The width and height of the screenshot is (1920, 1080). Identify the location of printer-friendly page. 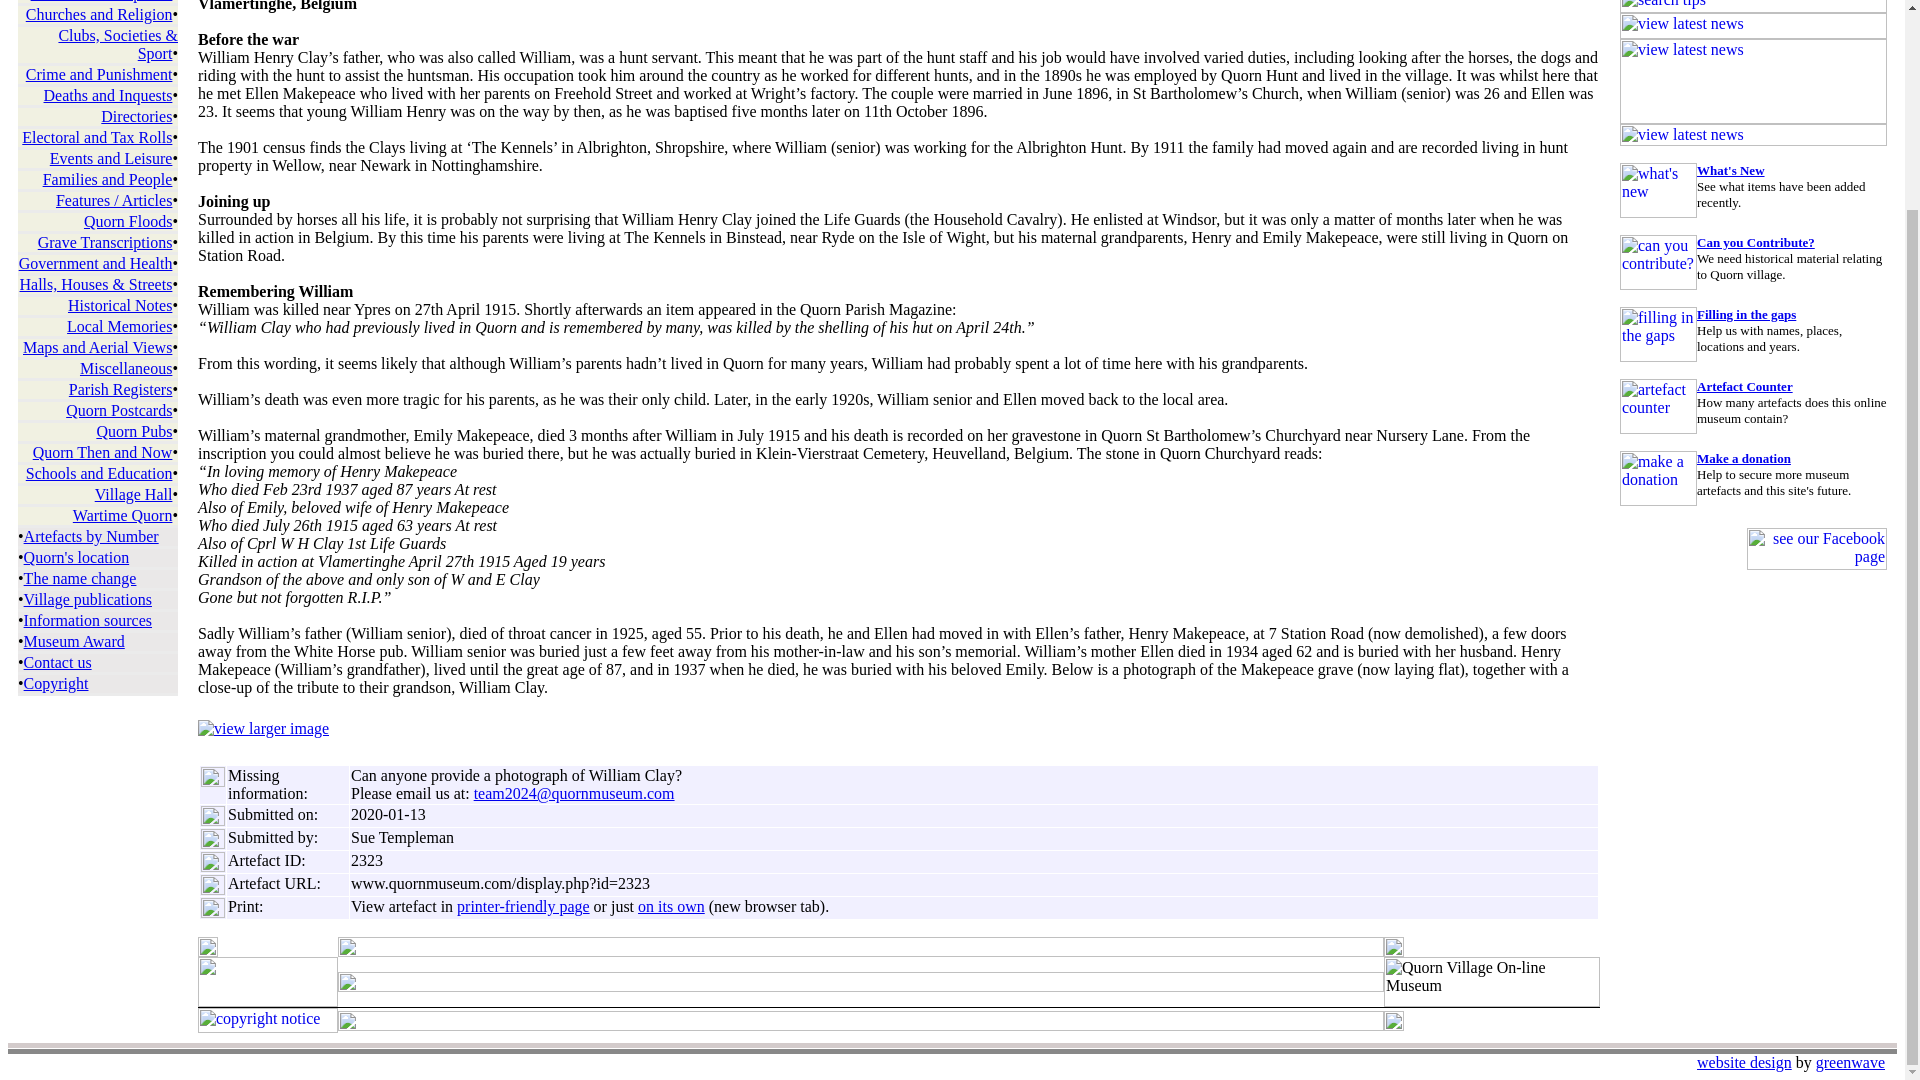
(522, 906).